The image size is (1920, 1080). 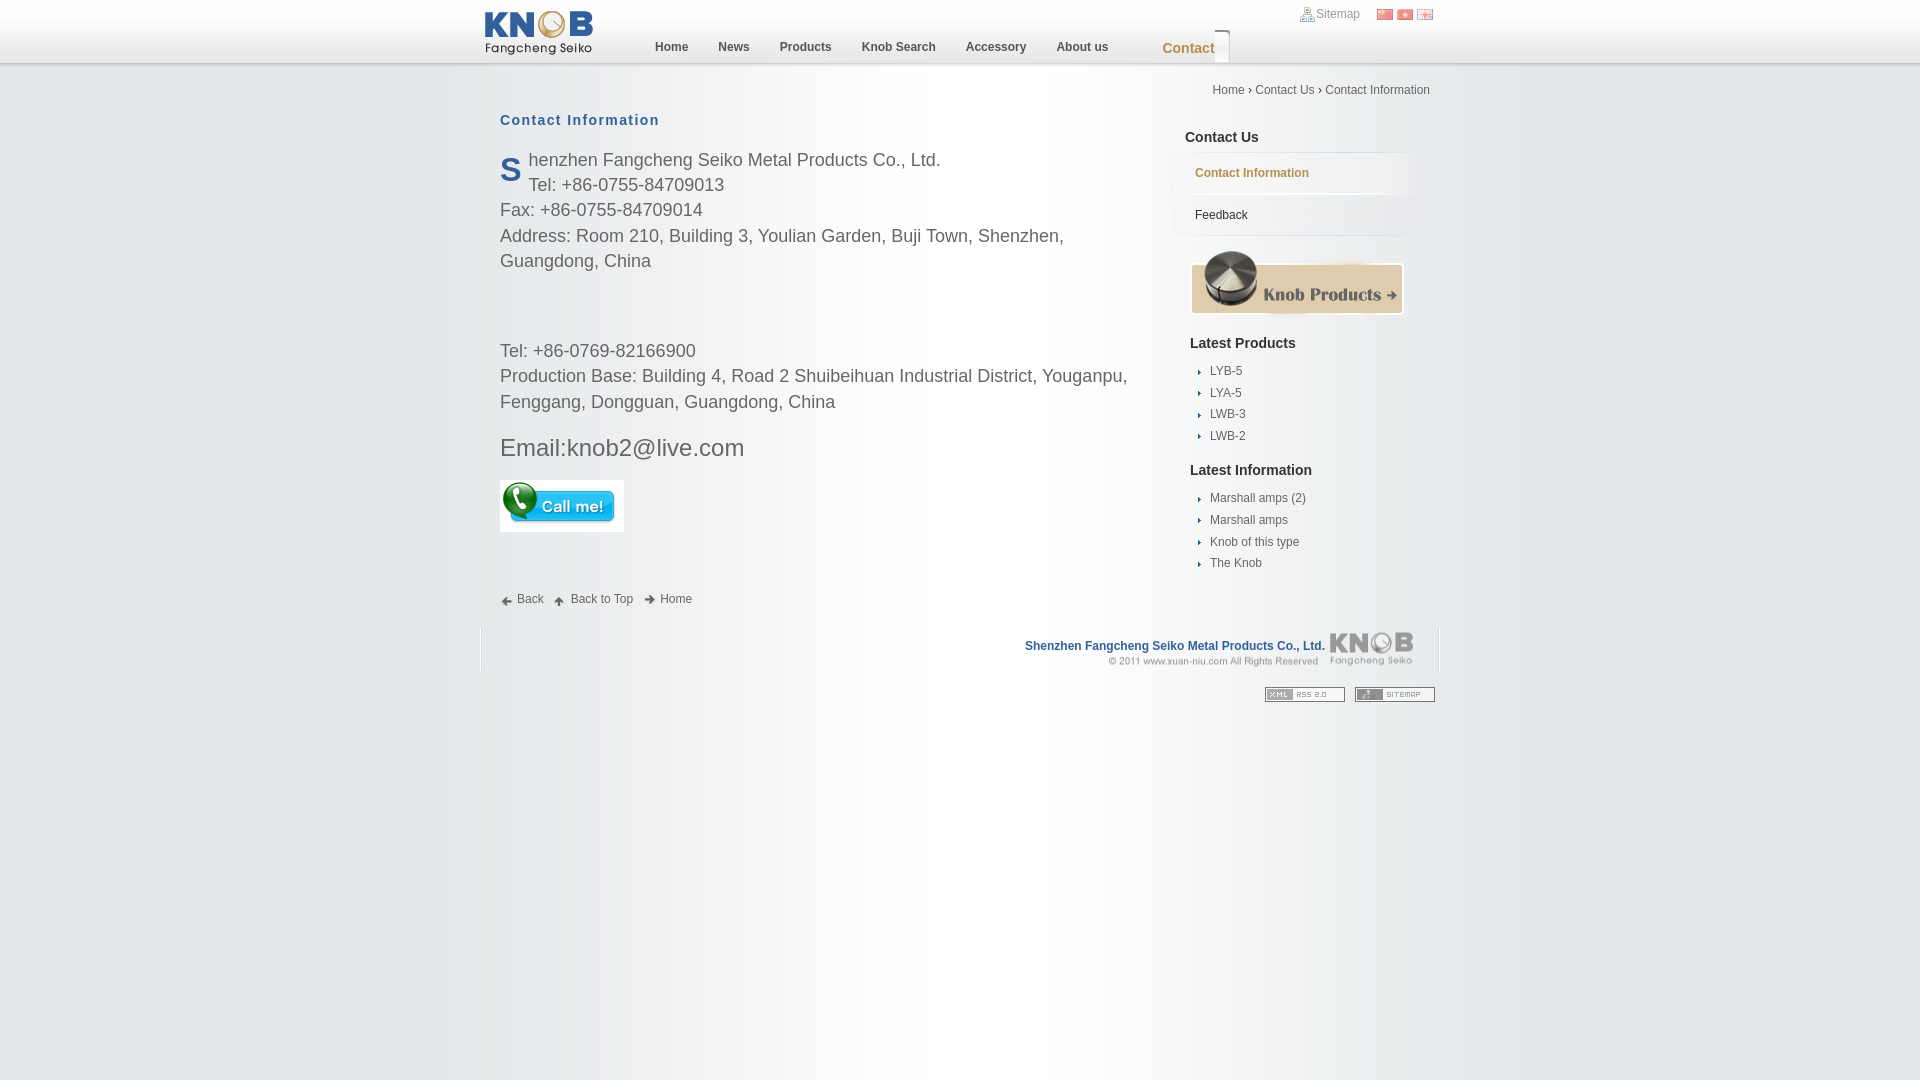 What do you see at coordinates (668, 599) in the screenshot?
I see `Home` at bounding box center [668, 599].